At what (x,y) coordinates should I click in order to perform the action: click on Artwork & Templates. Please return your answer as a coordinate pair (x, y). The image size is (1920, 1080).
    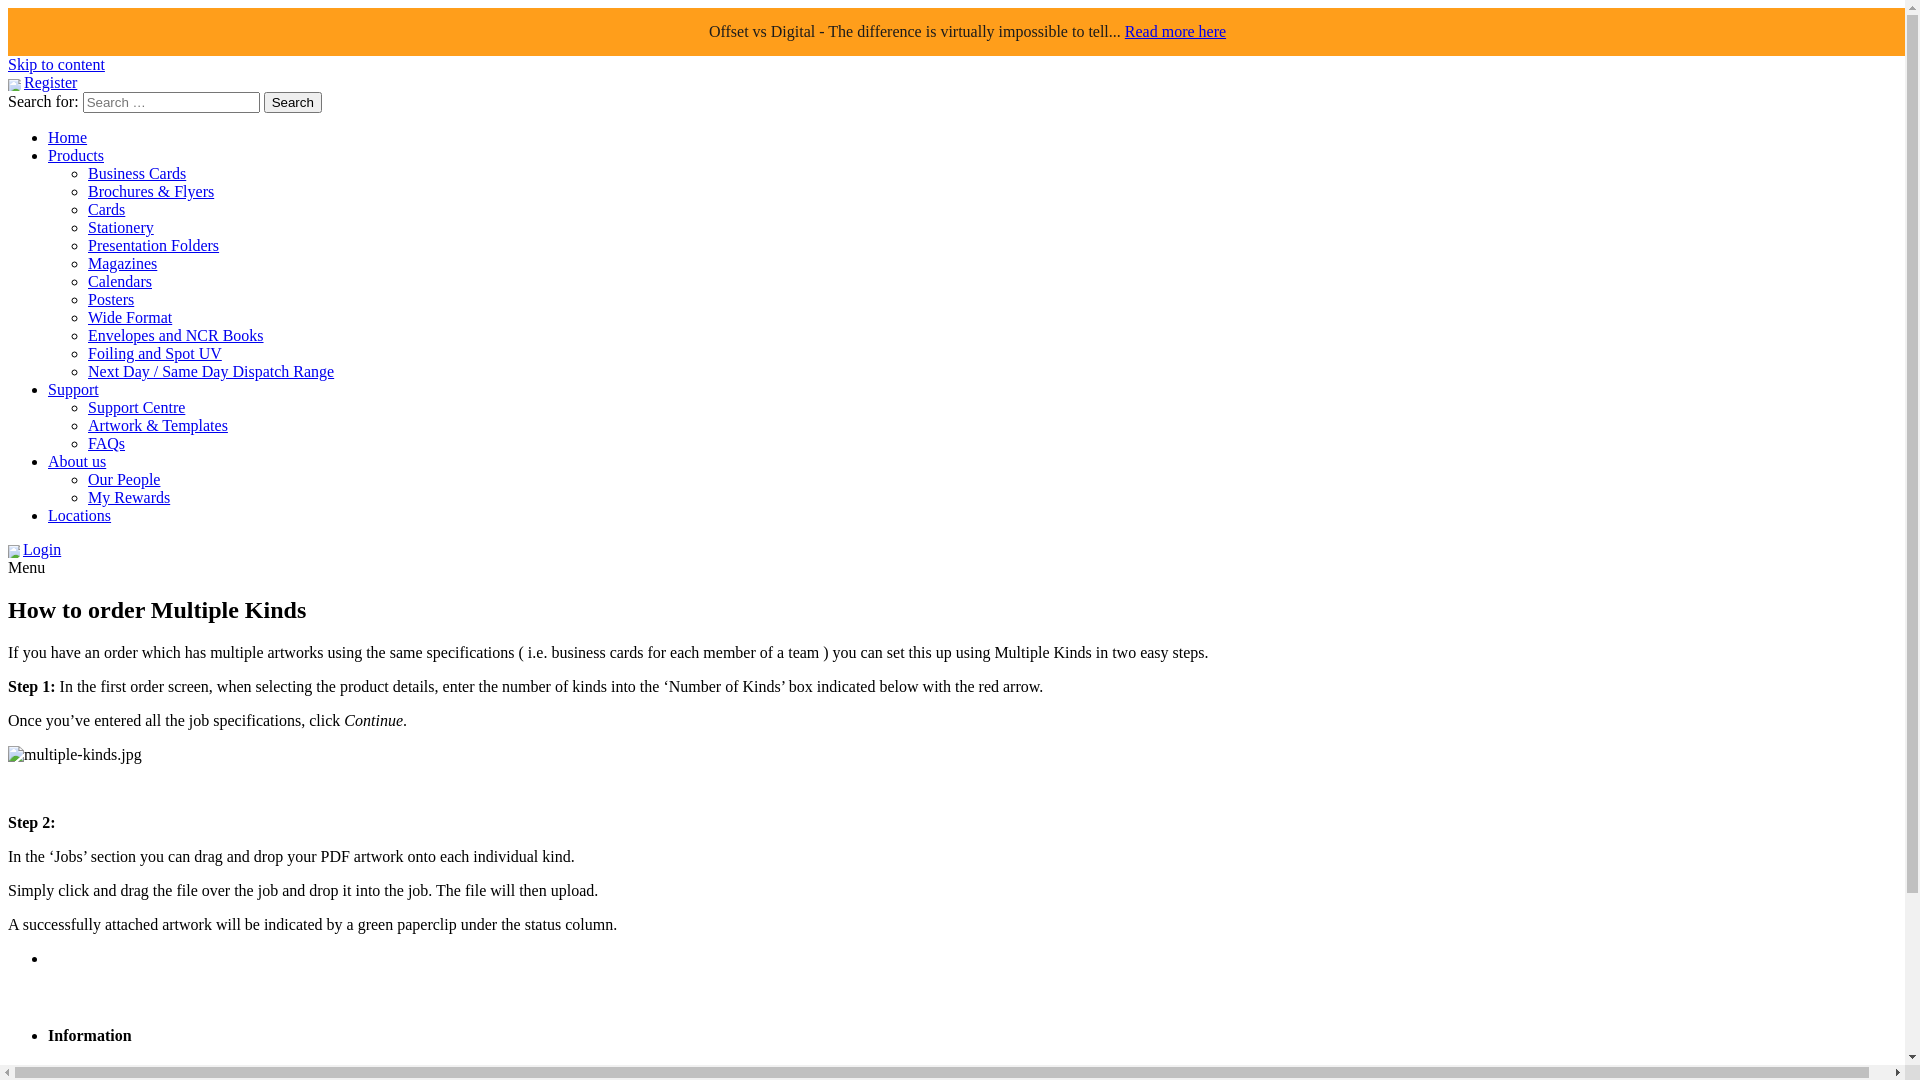
    Looking at the image, I should click on (158, 426).